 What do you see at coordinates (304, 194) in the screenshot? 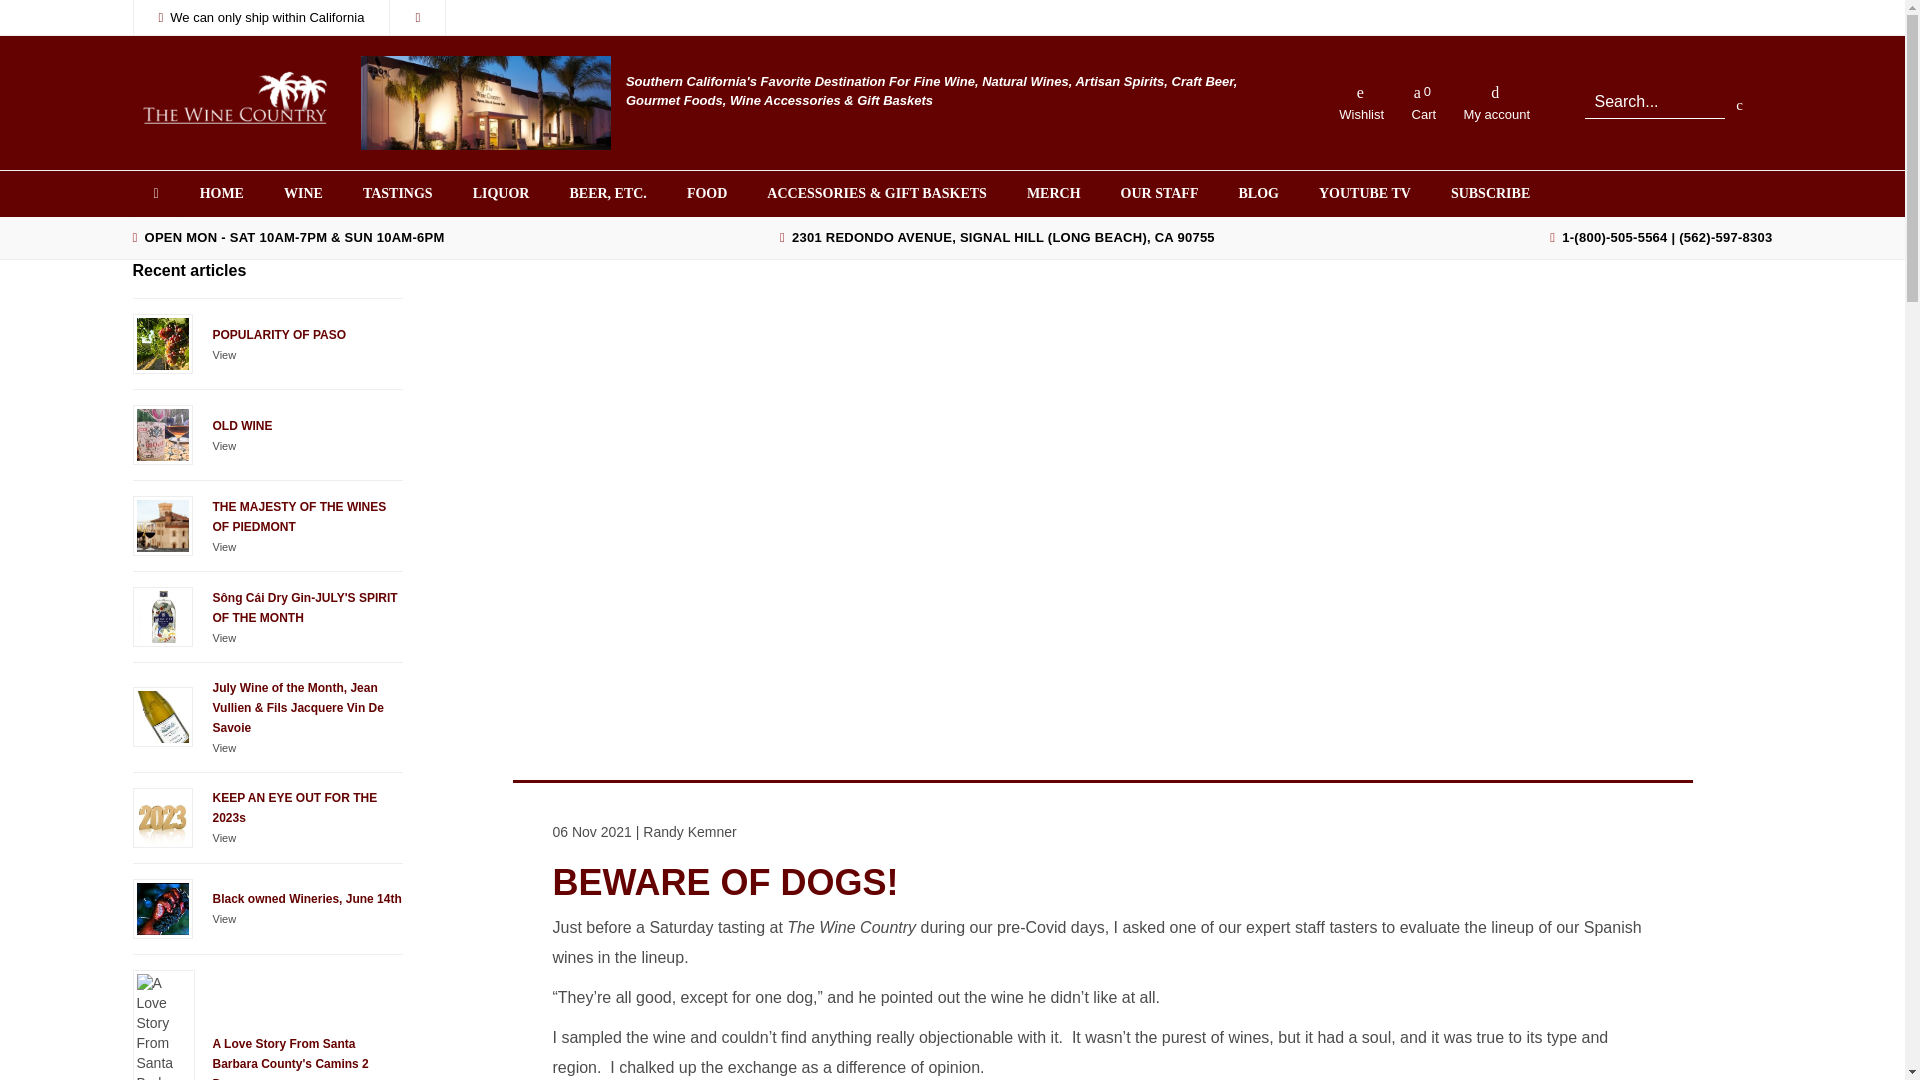
I see `Wine` at bounding box center [304, 194].